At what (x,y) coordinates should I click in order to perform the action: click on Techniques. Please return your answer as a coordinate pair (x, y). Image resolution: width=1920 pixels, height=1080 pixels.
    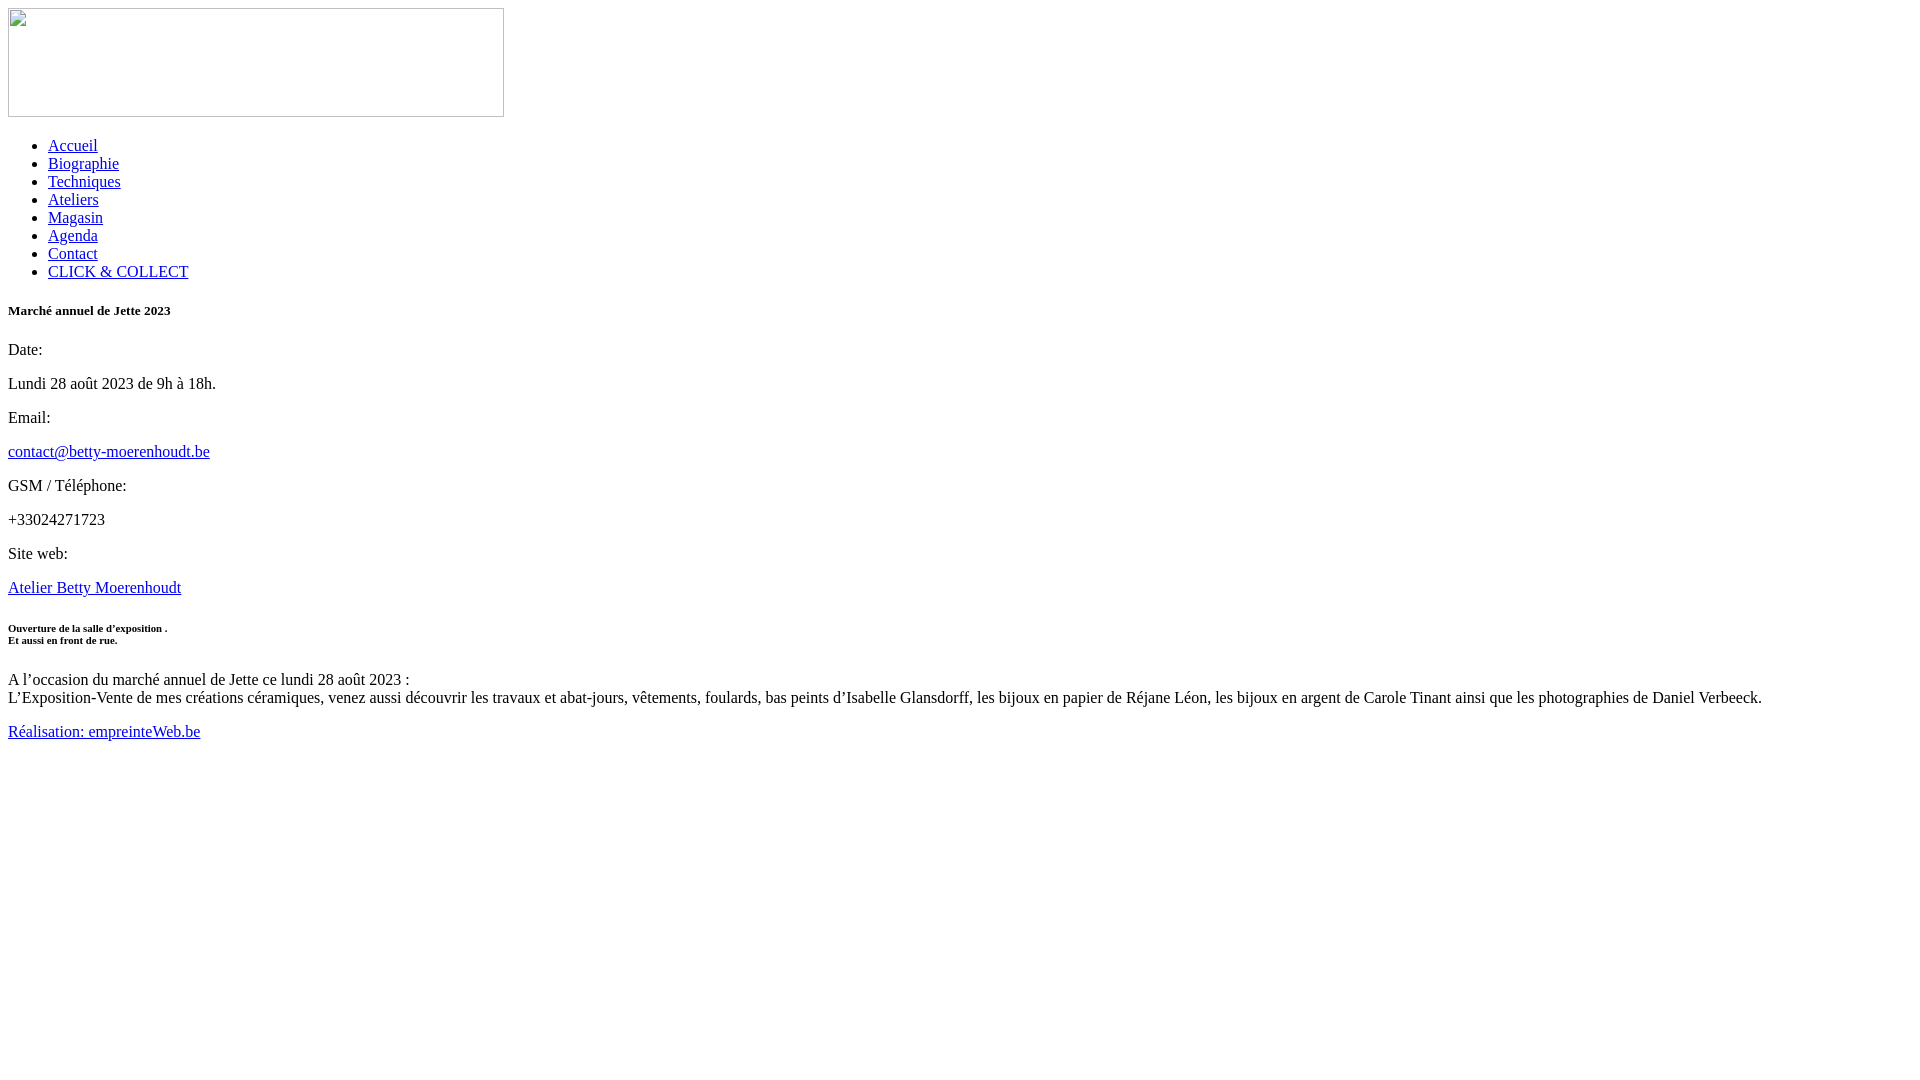
    Looking at the image, I should click on (84, 182).